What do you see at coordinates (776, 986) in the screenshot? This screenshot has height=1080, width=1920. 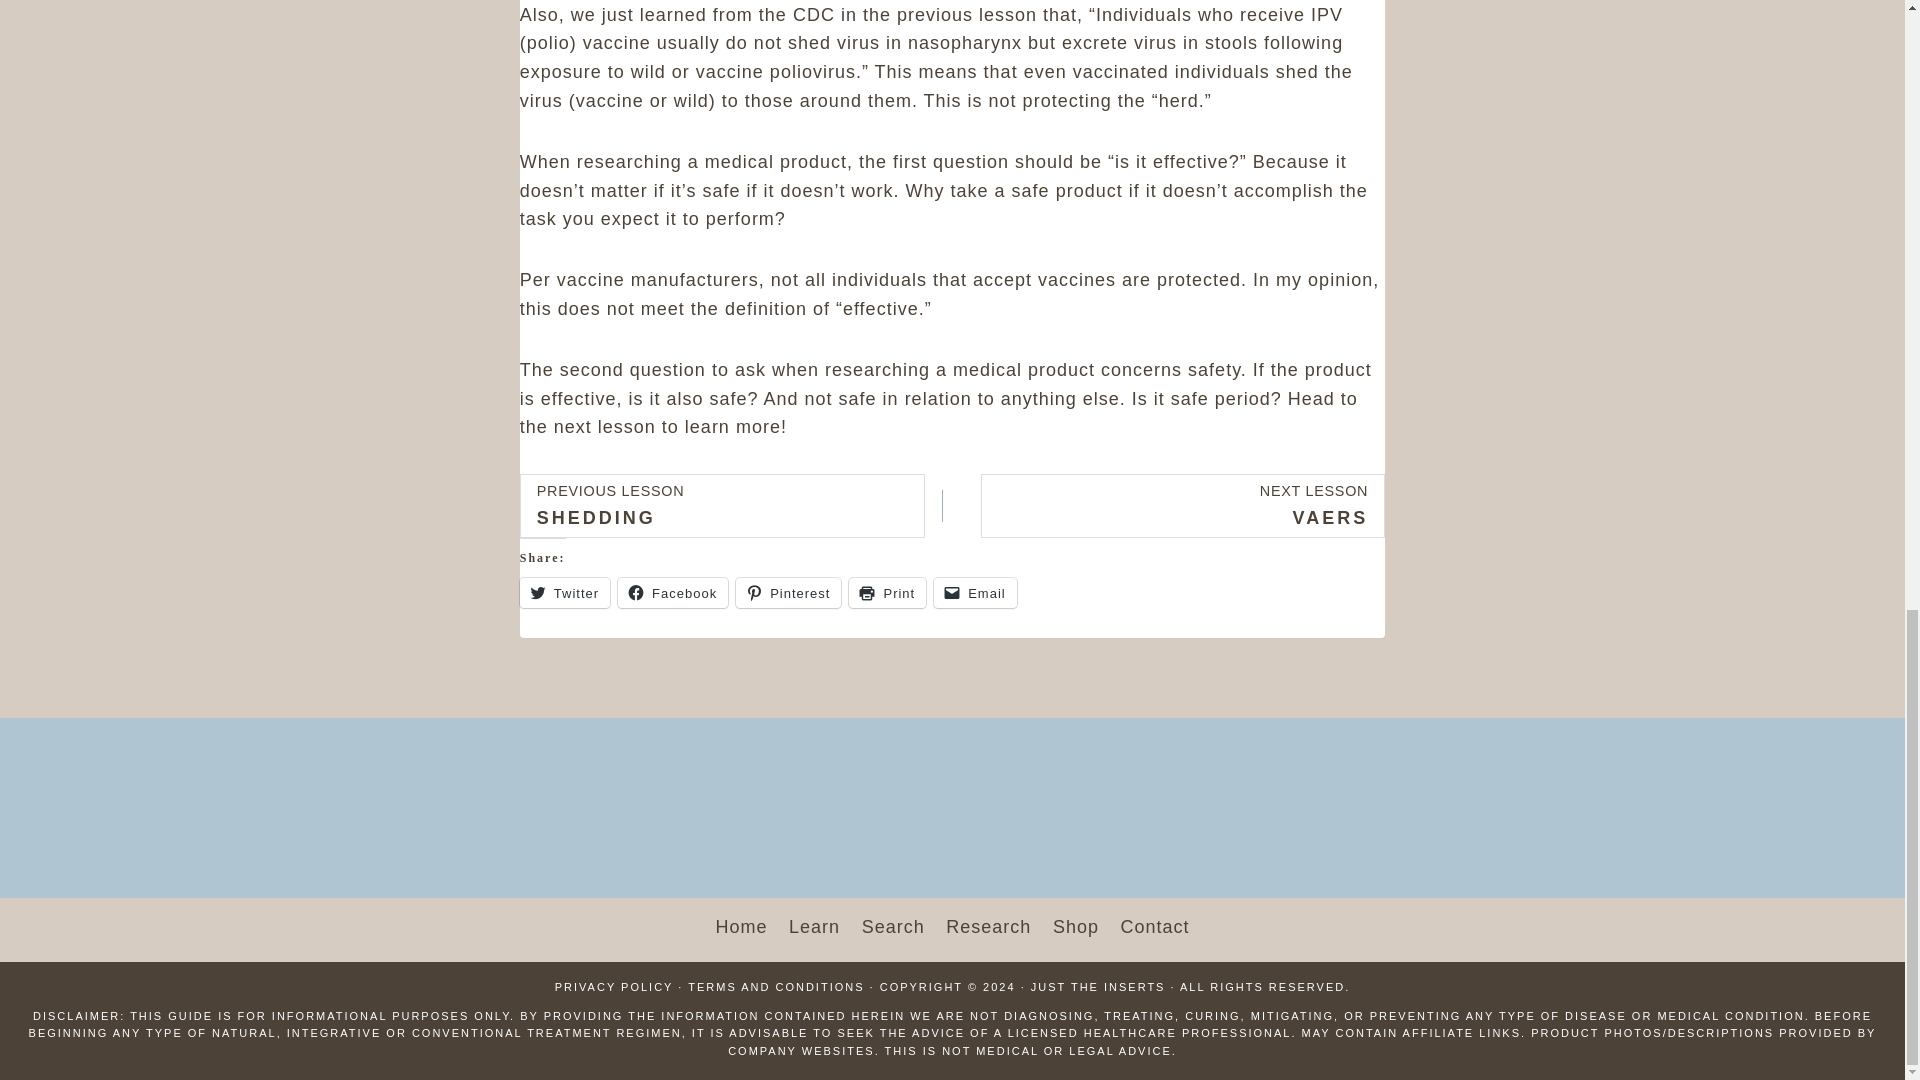 I see `TERMS AND CONDITIONS` at bounding box center [776, 986].